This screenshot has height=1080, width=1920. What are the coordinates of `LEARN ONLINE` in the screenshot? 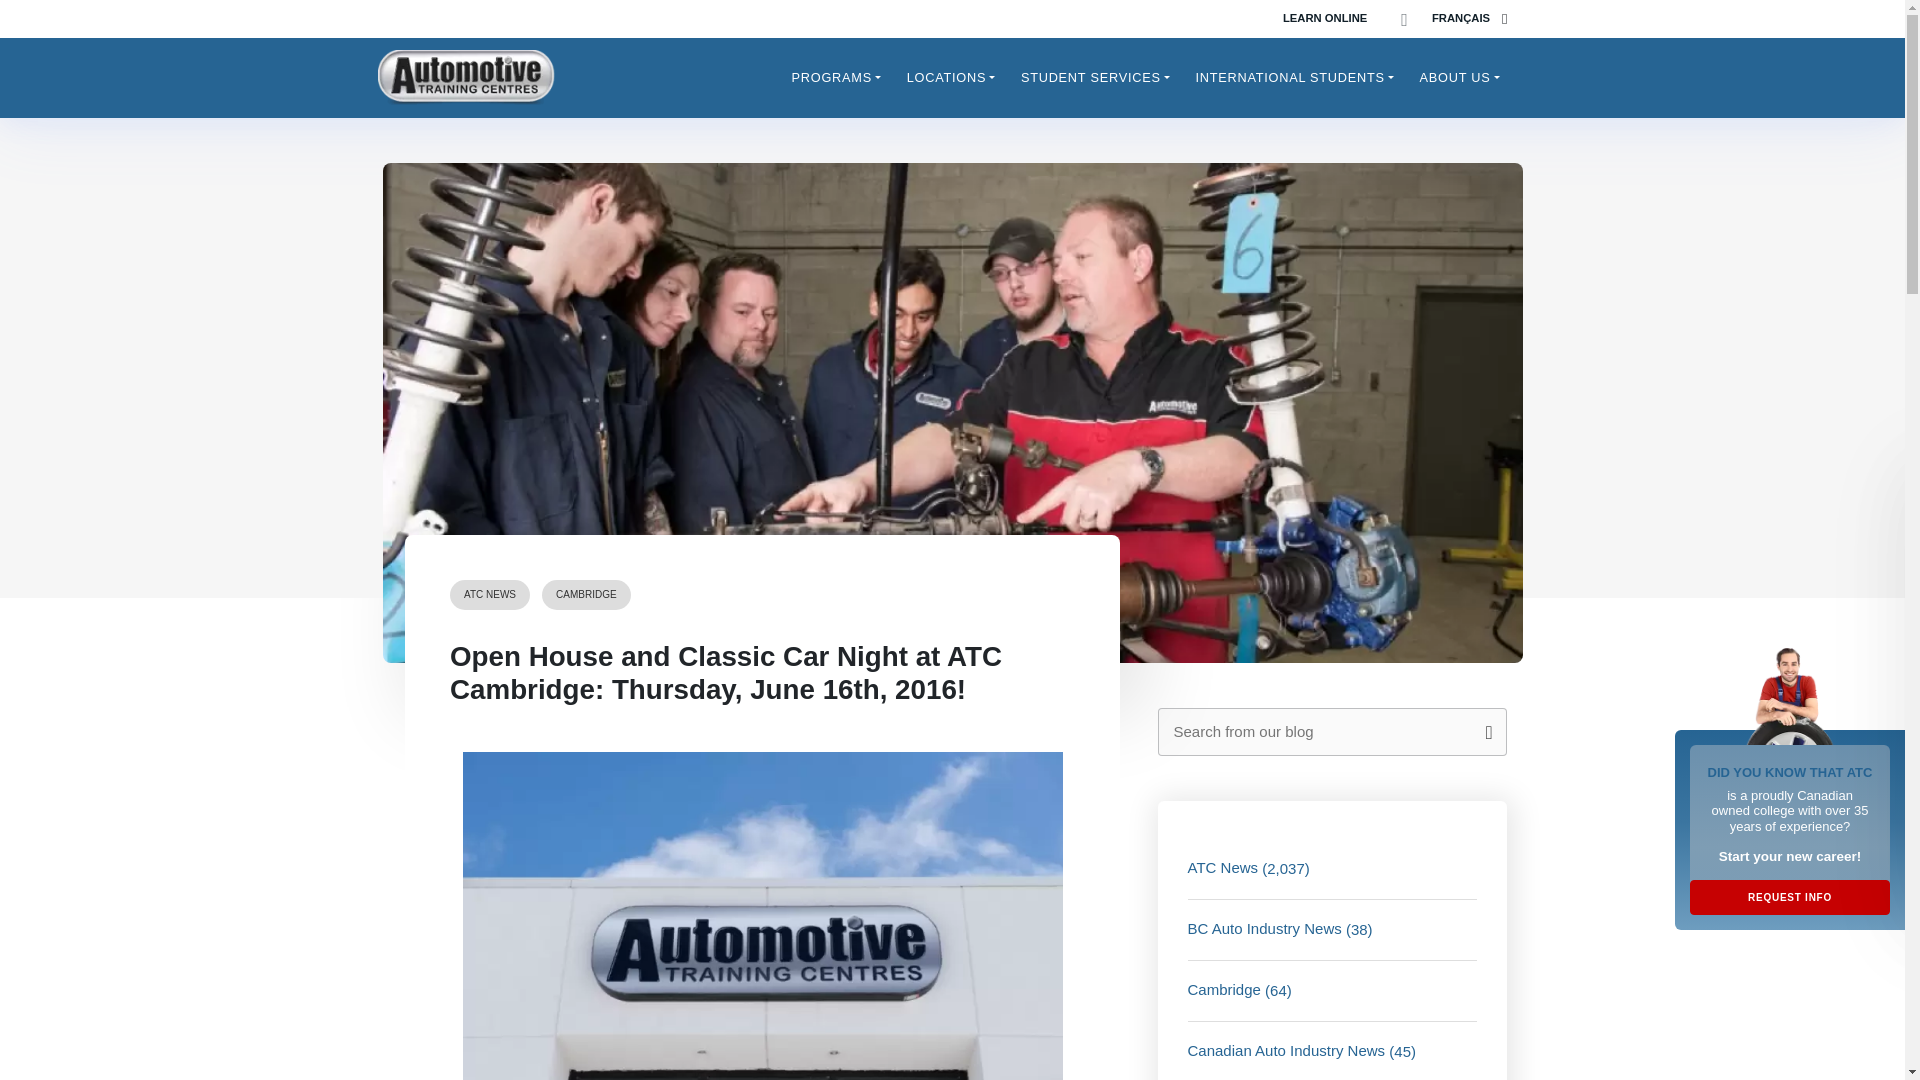 It's located at (1324, 18).